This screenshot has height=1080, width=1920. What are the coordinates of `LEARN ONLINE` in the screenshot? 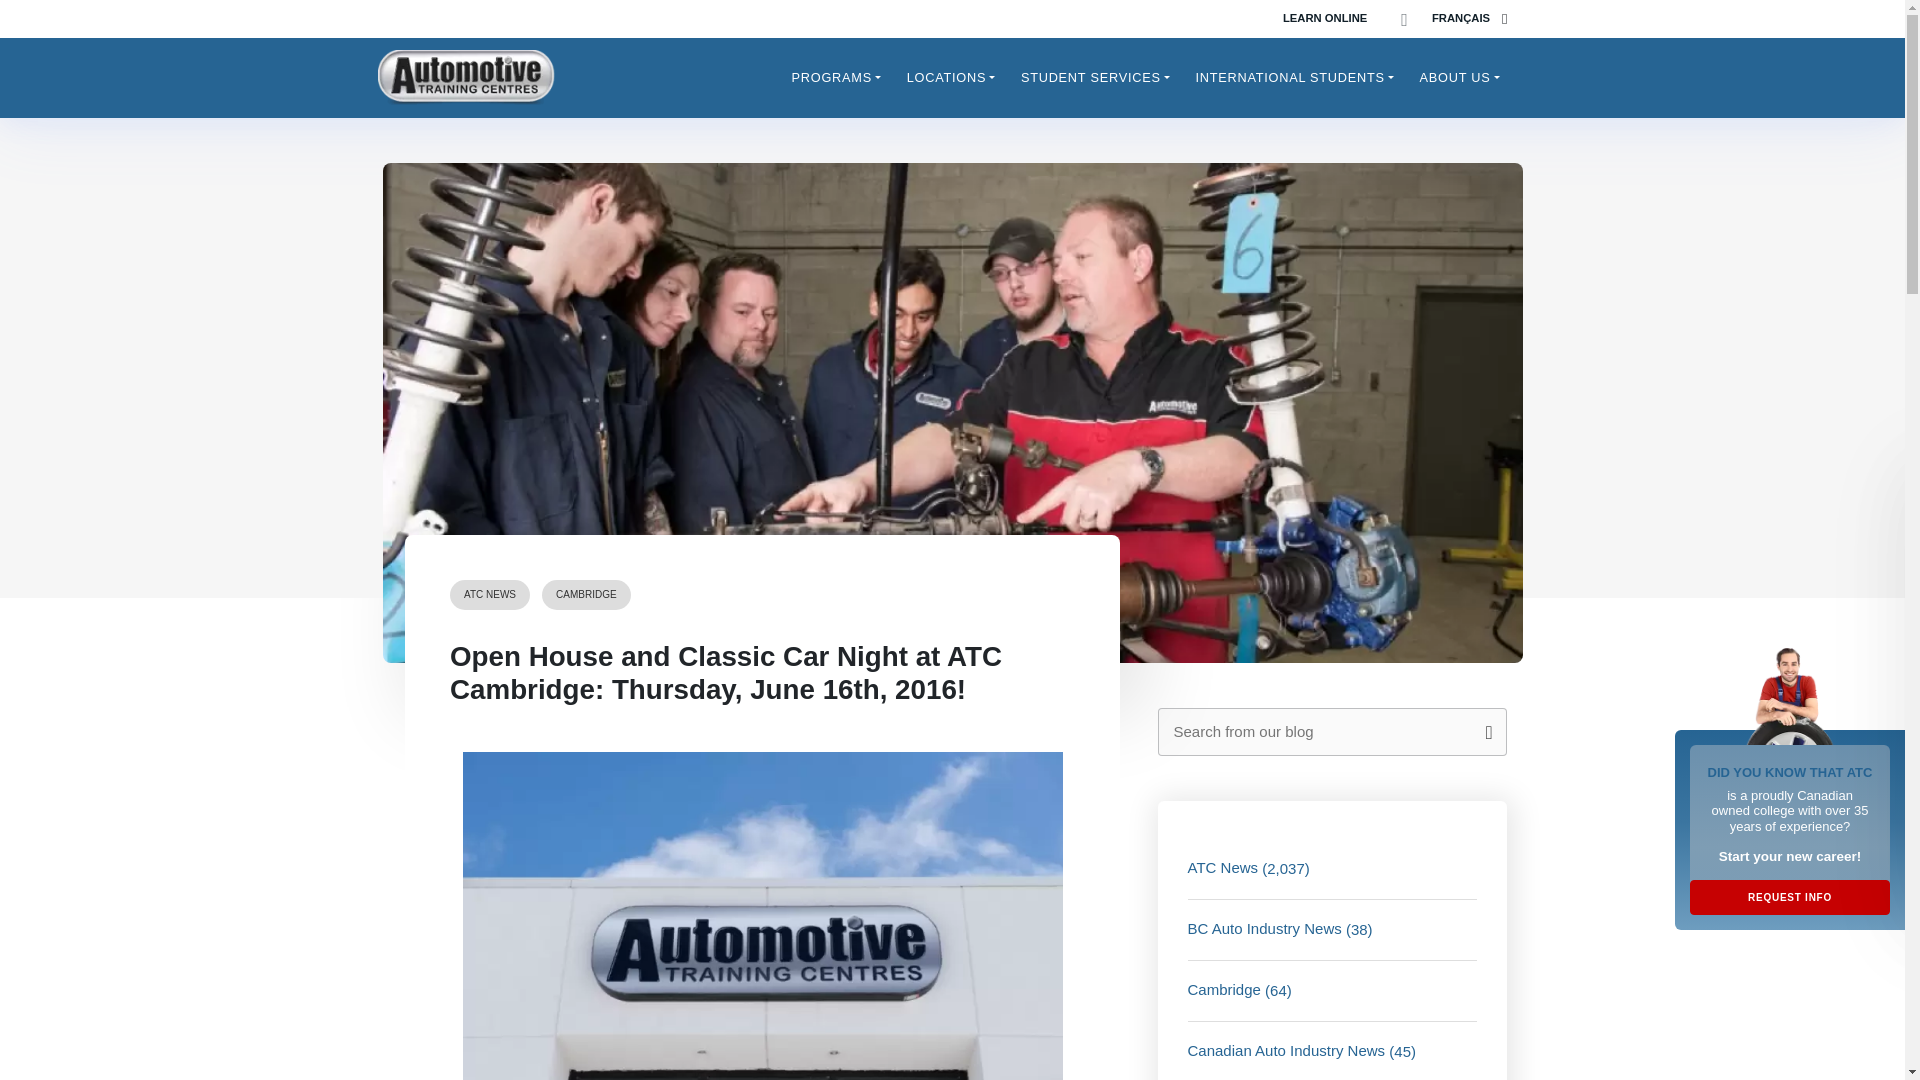 It's located at (1324, 18).